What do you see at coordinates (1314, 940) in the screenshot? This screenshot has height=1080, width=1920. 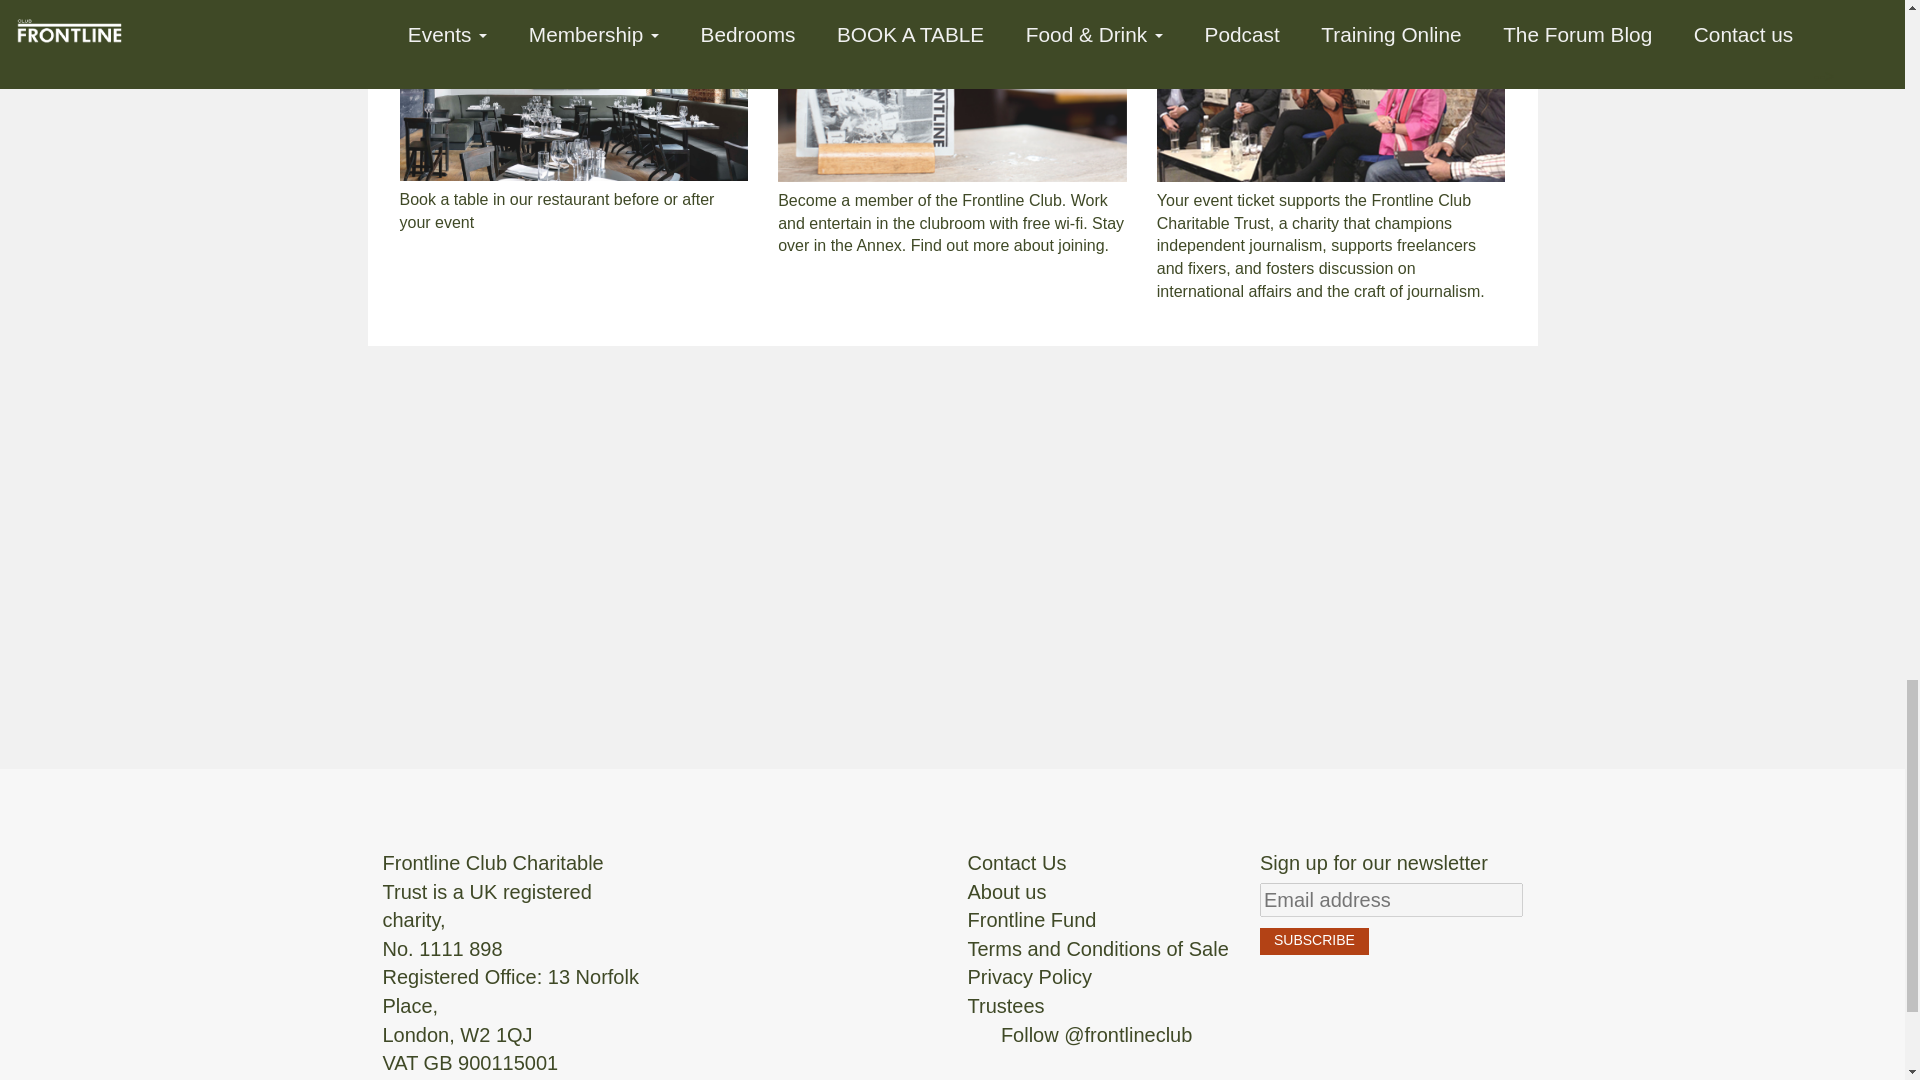 I see `Subscribe` at bounding box center [1314, 940].